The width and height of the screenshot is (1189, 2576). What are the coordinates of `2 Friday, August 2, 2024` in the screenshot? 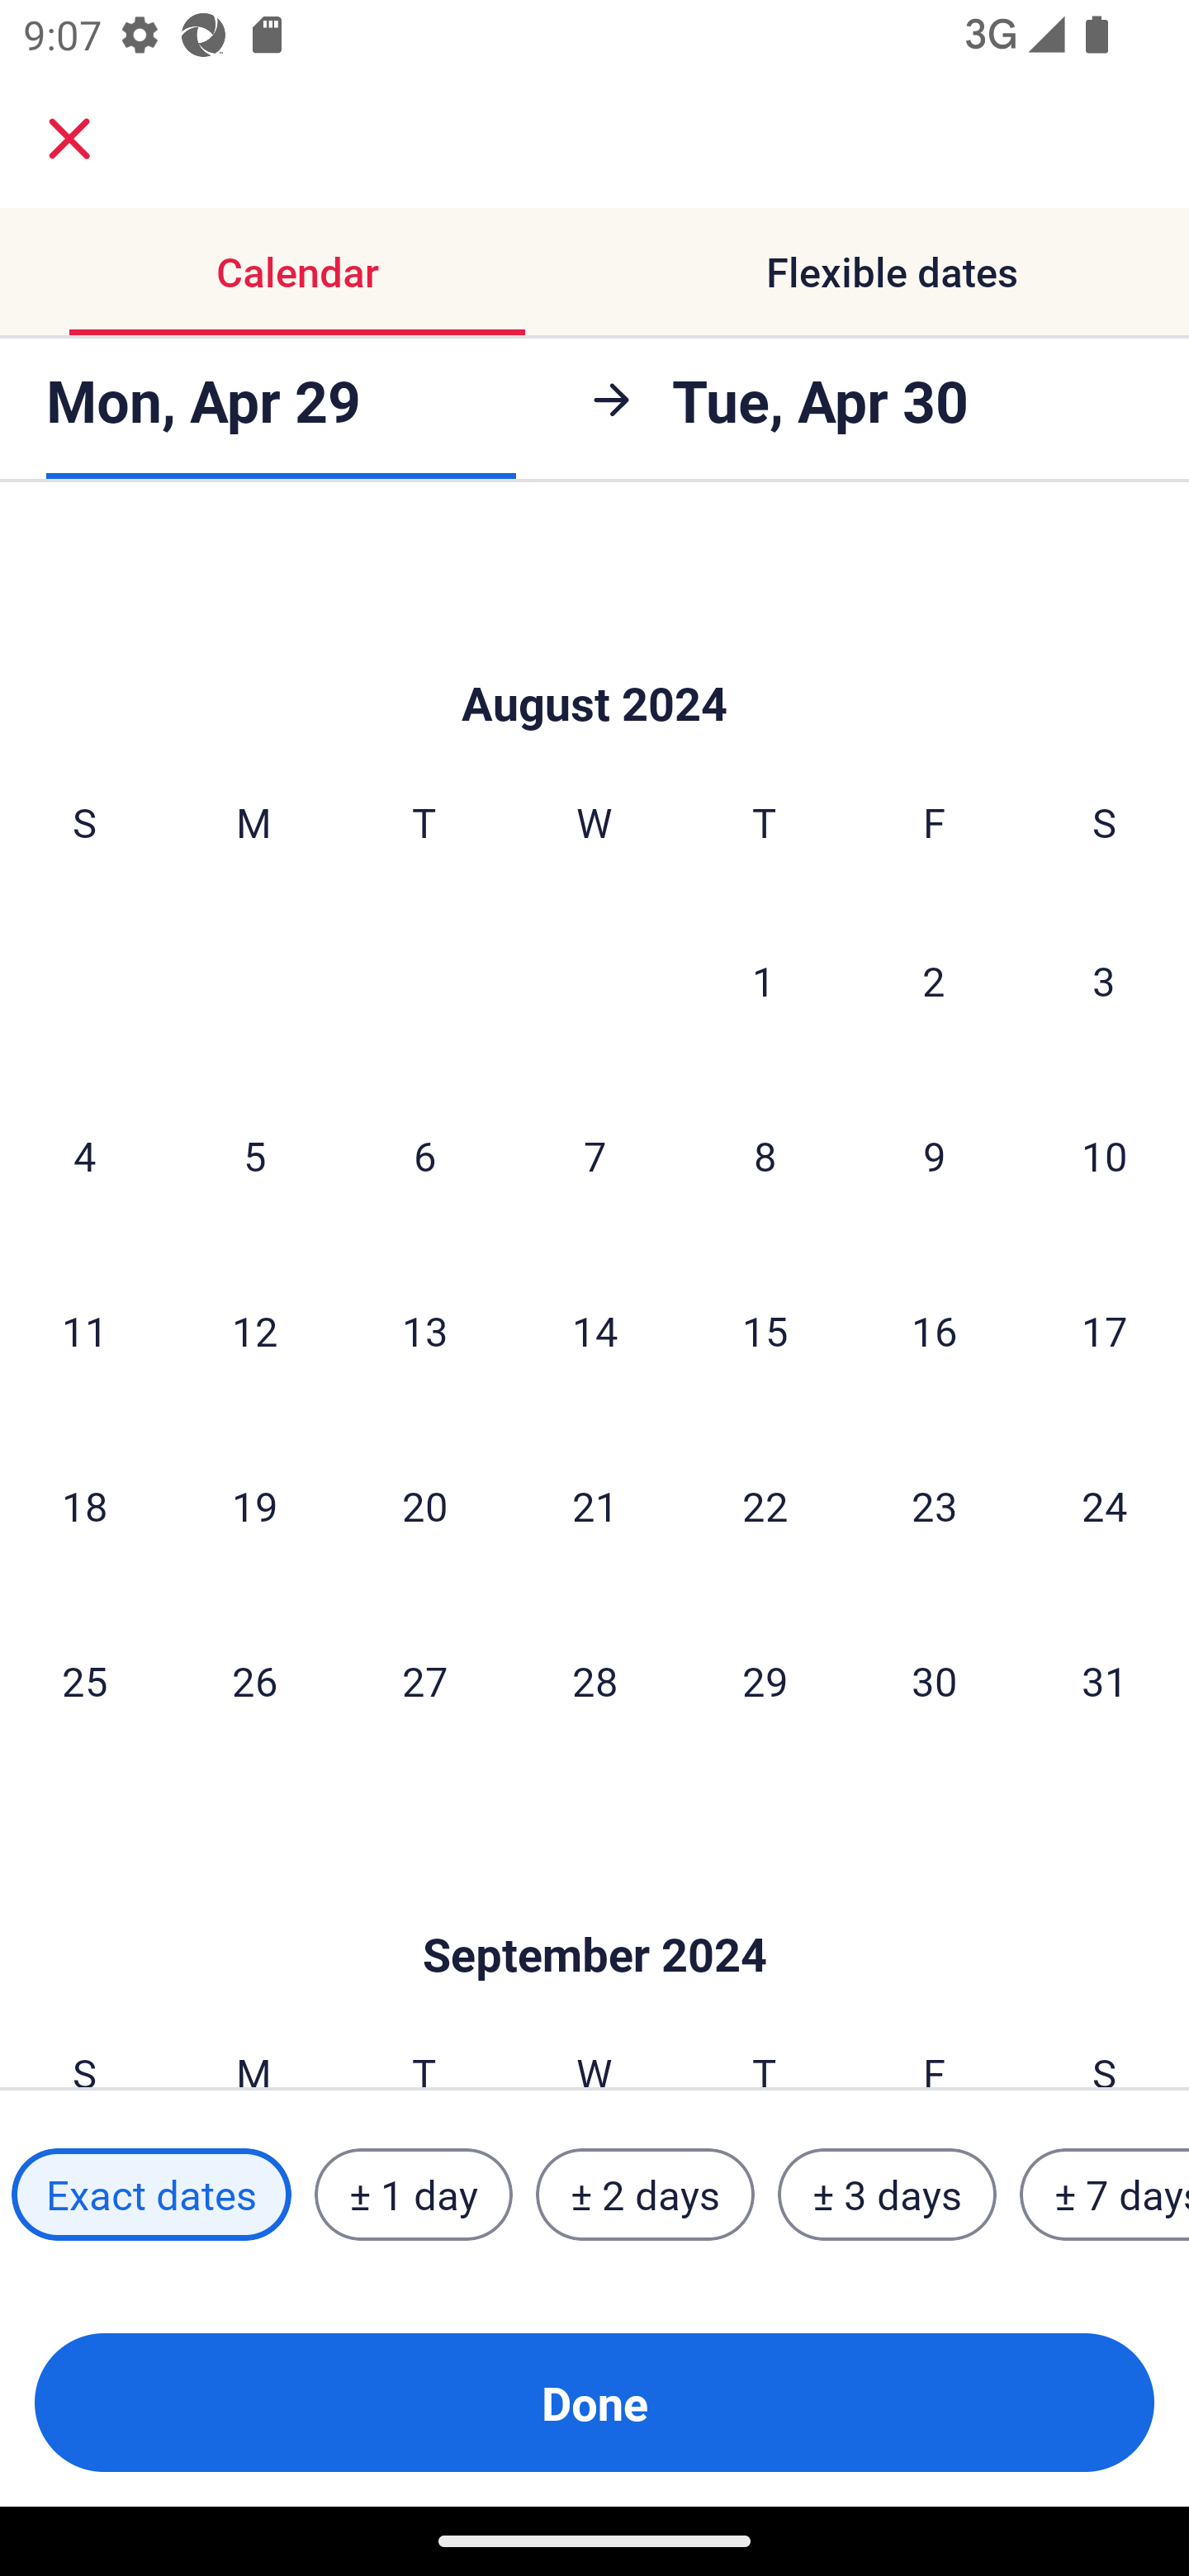 It's located at (934, 979).